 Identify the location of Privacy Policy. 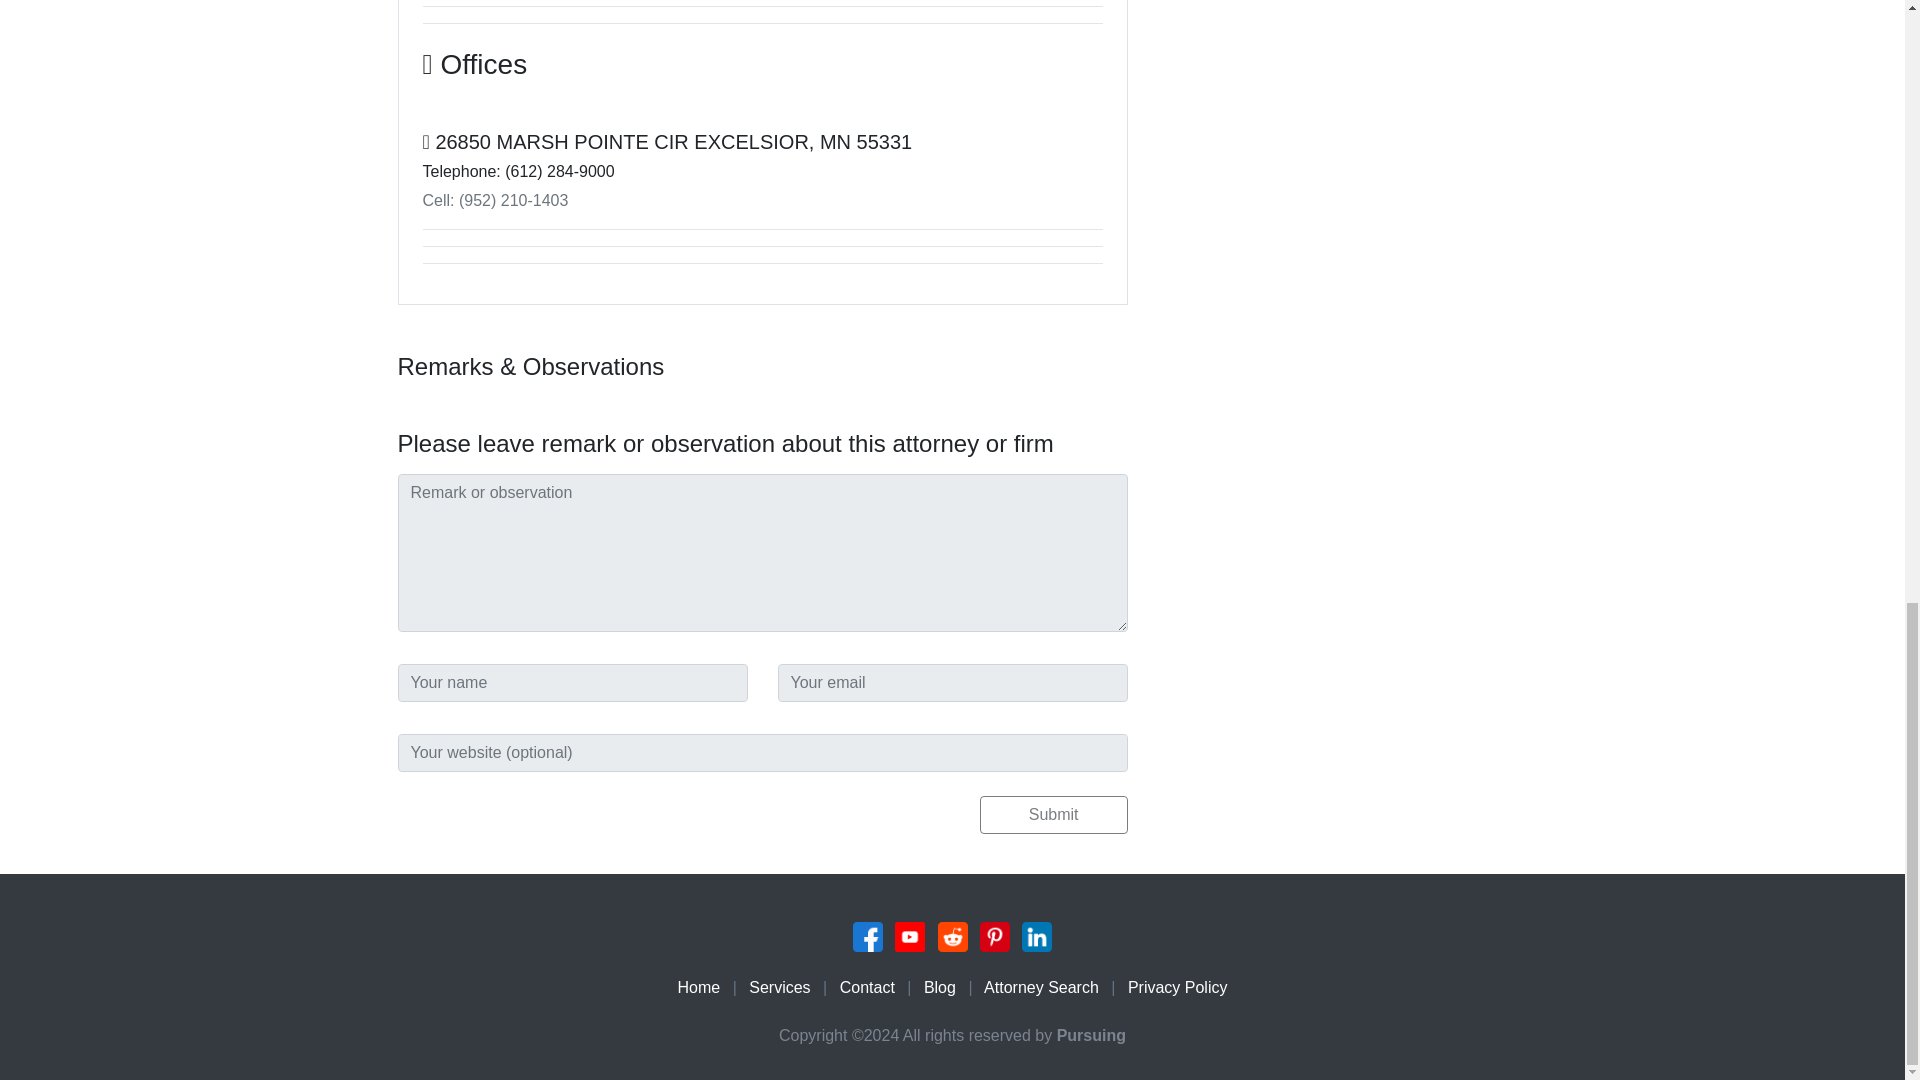
(1178, 986).